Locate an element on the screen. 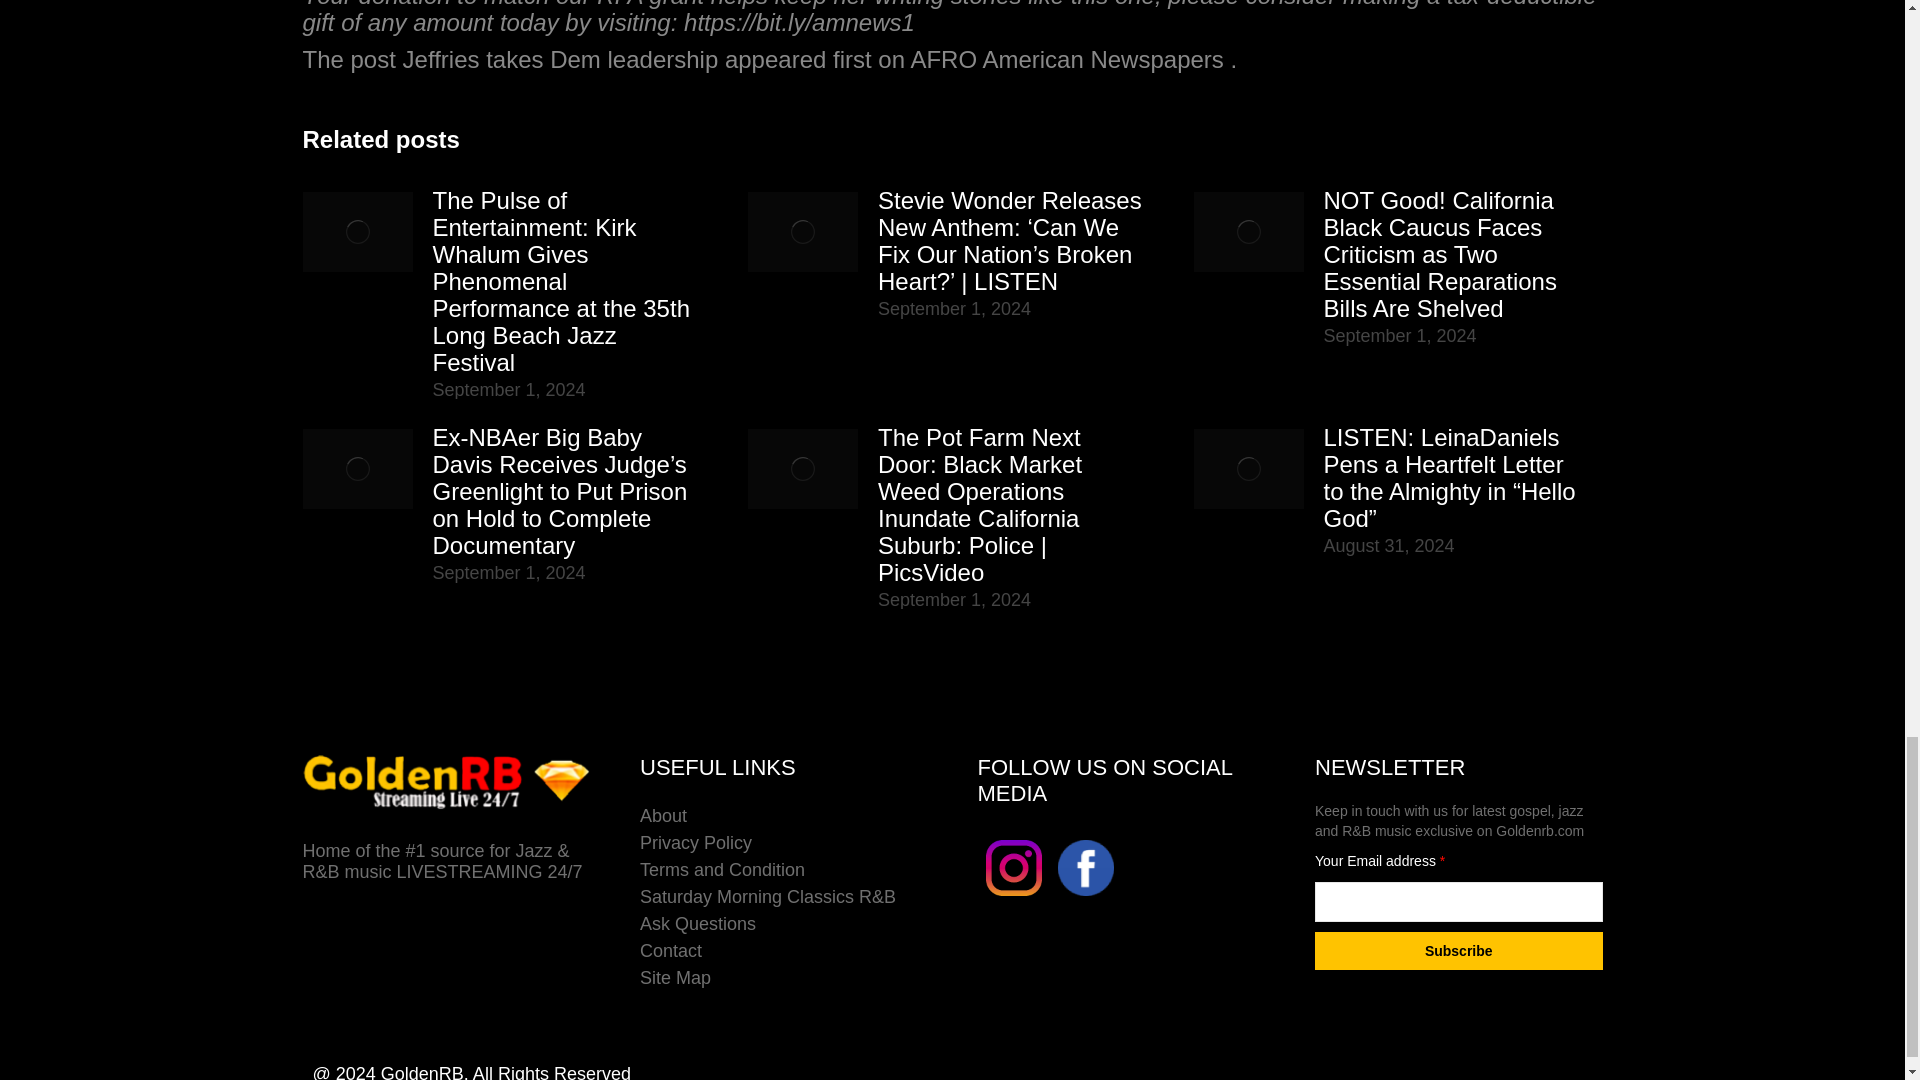 This screenshot has width=1920, height=1080. Facebook is located at coordinates (1085, 868).